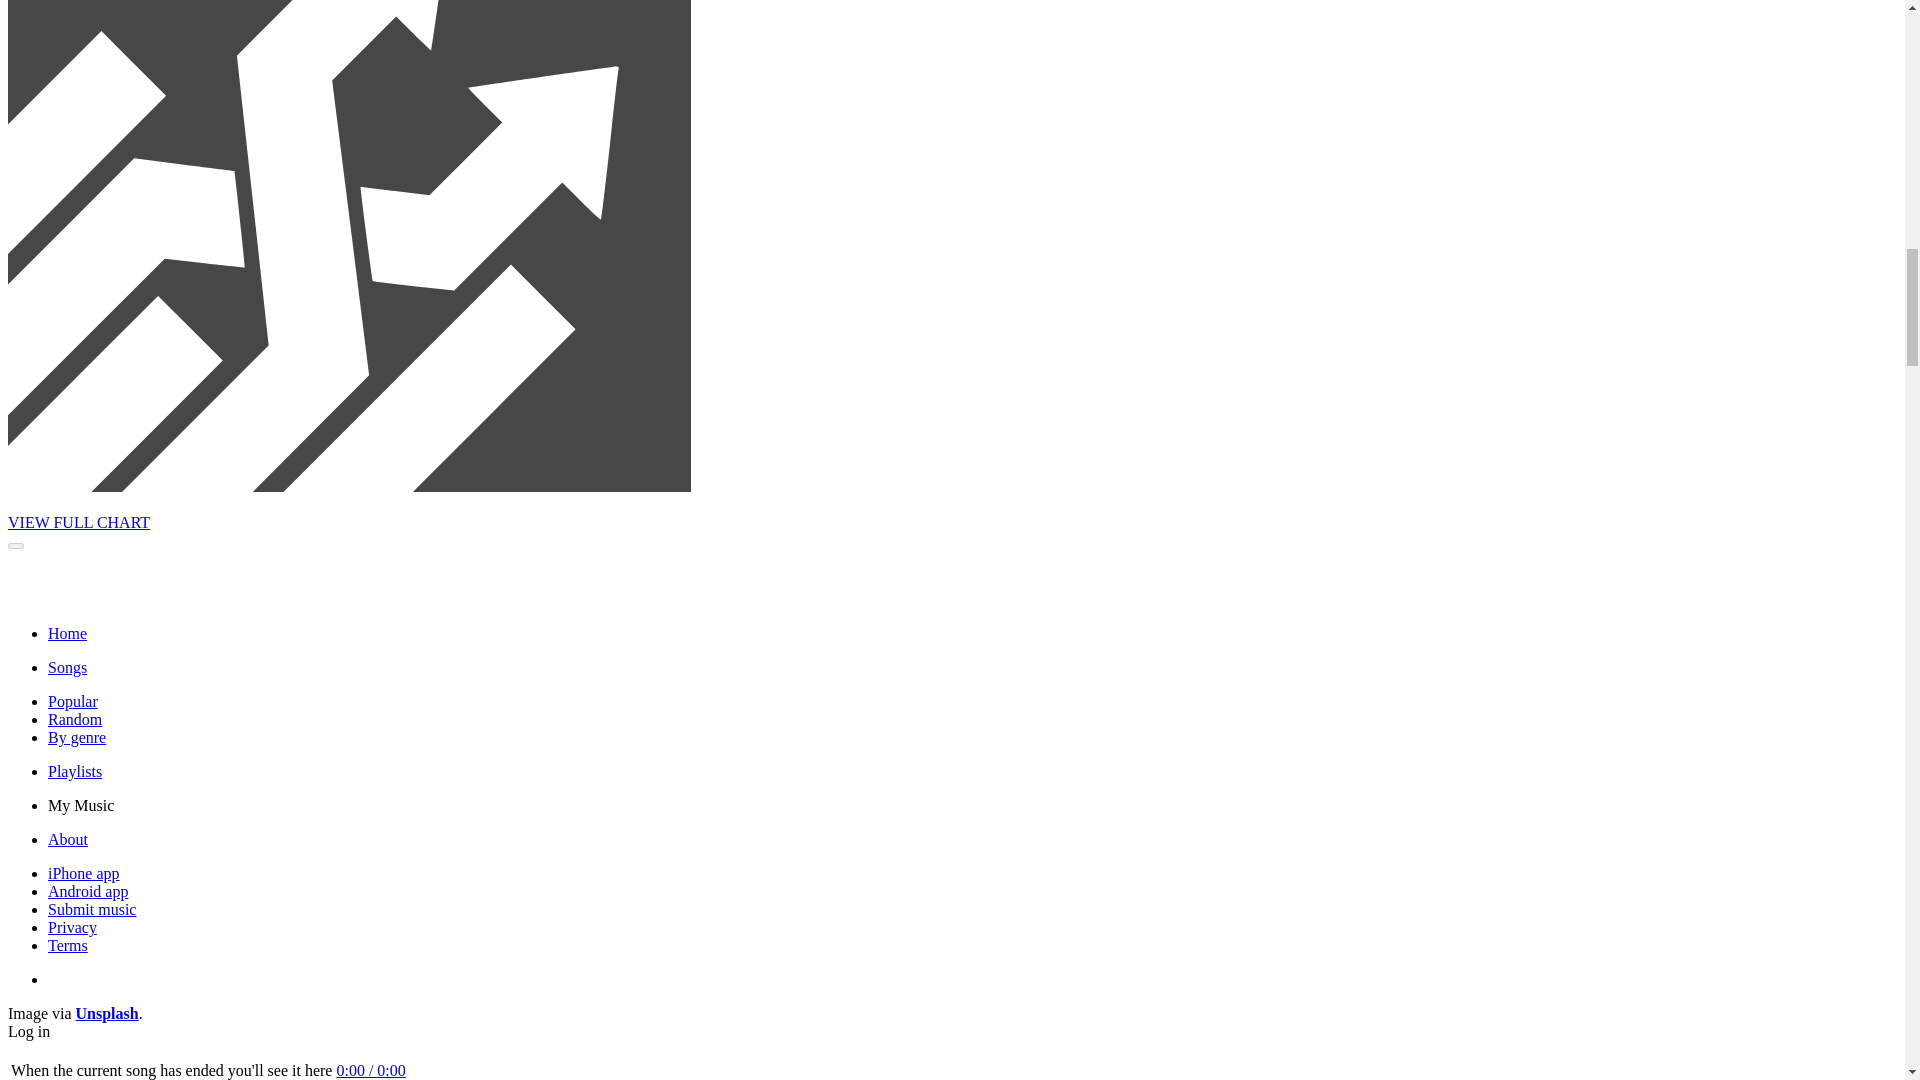  What do you see at coordinates (72, 701) in the screenshot?
I see `Popular` at bounding box center [72, 701].